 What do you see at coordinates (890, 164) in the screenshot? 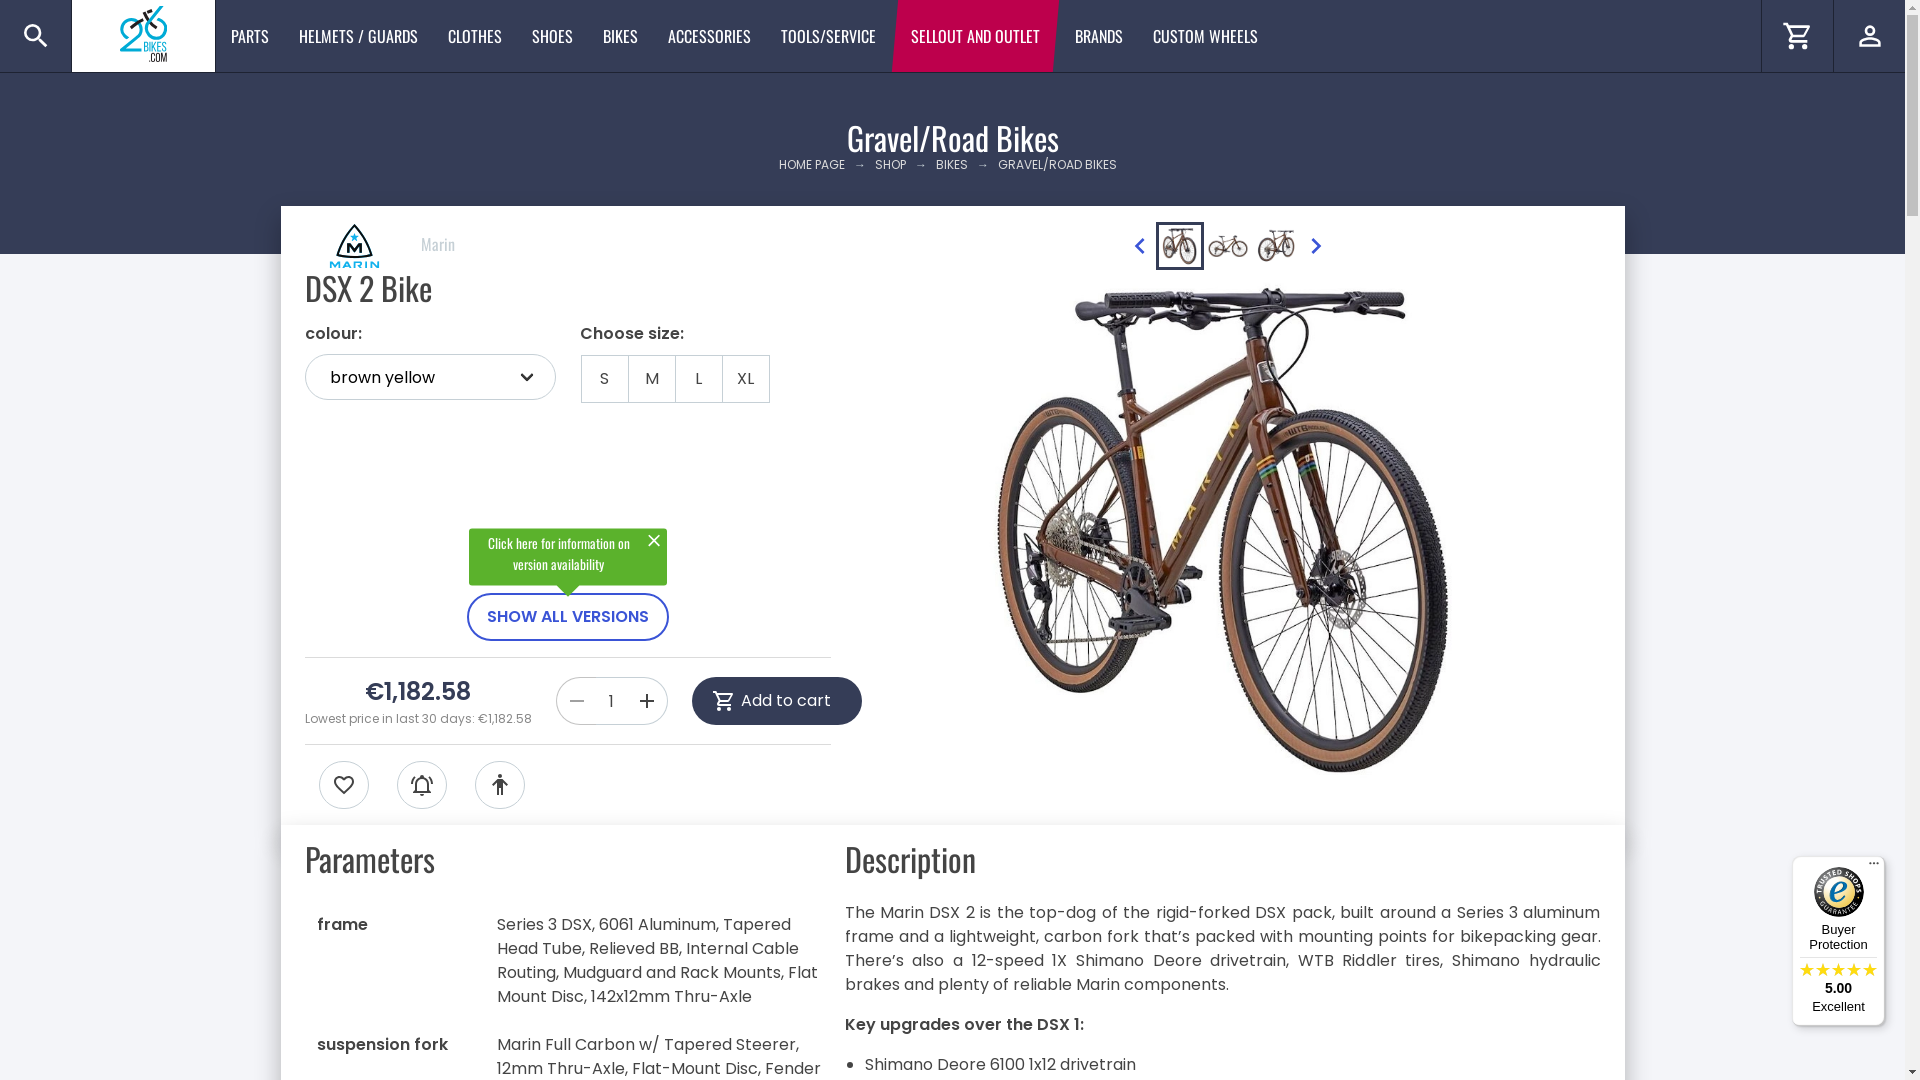
I see `SHOP` at bounding box center [890, 164].